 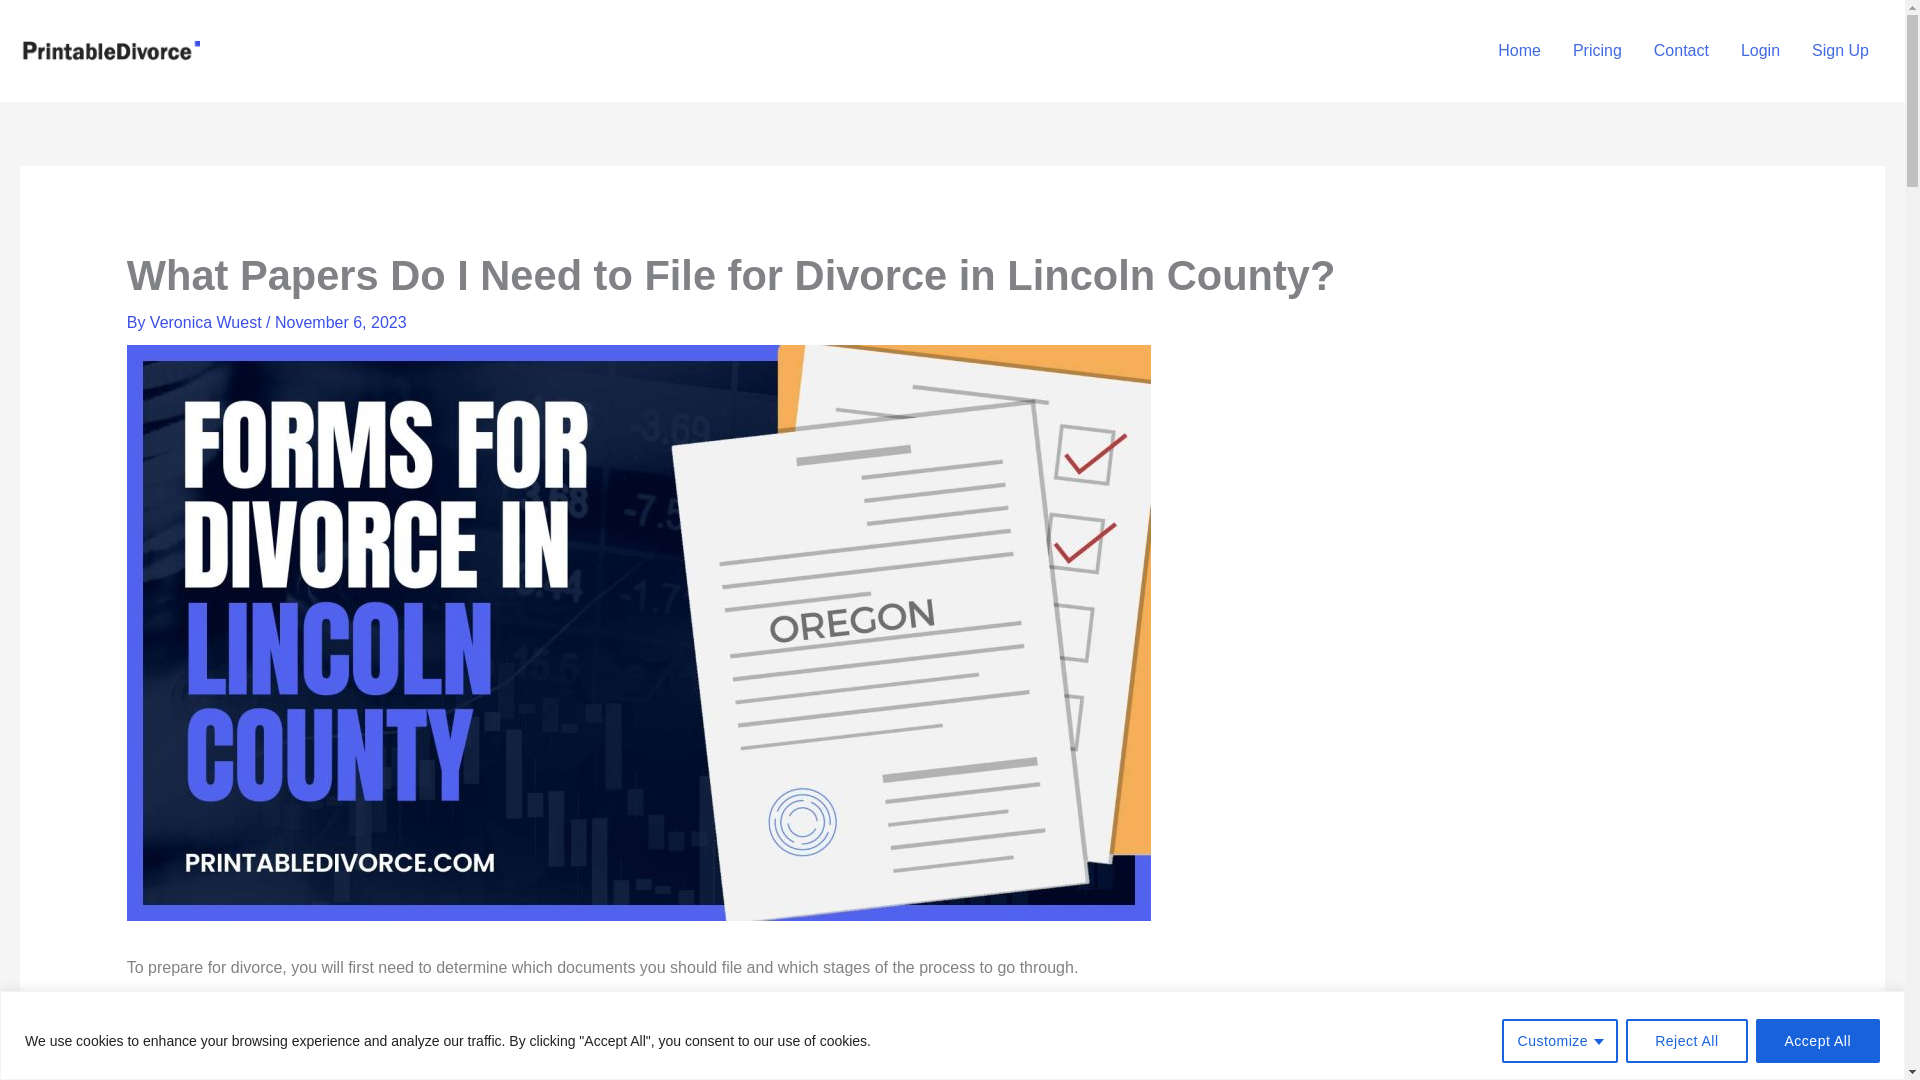 What do you see at coordinates (1680, 51) in the screenshot?
I see `Contact` at bounding box center [1680, 51].